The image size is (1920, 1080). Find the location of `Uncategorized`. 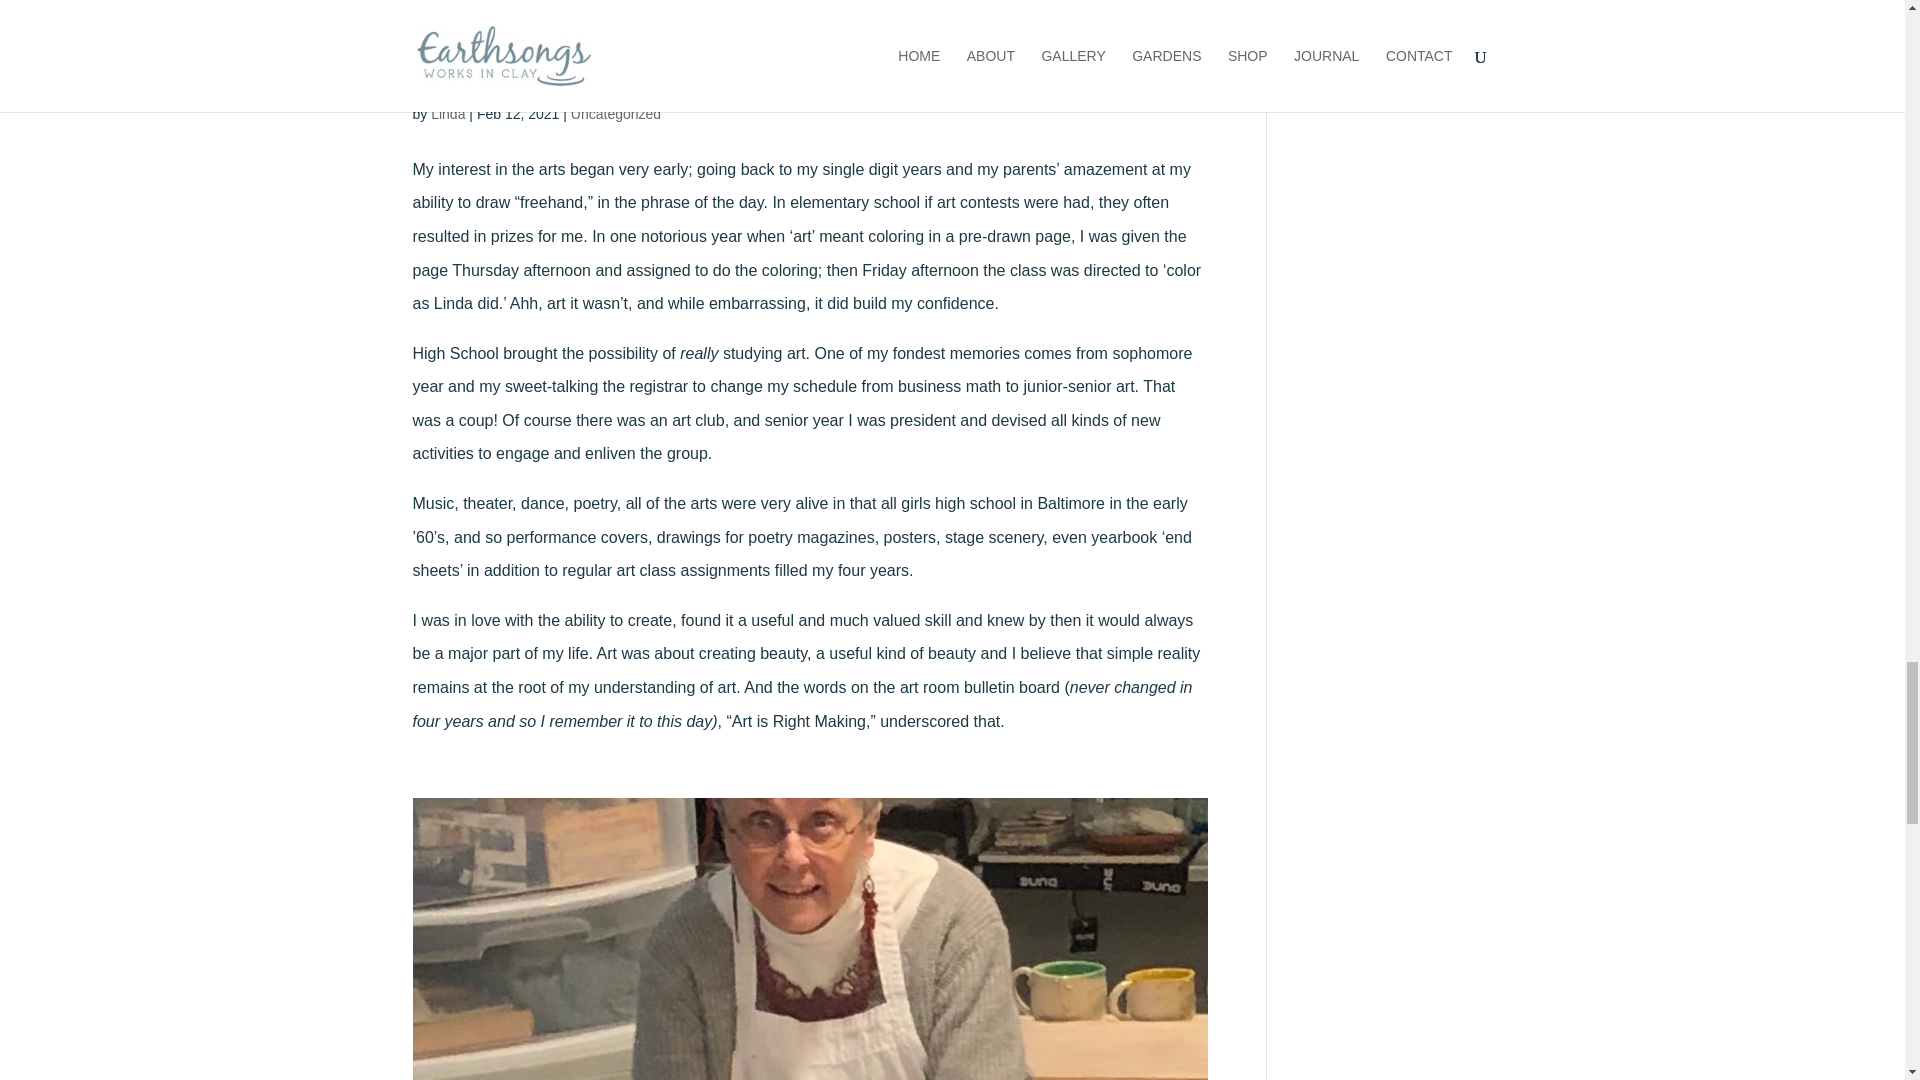

Uncategorized is located at coordinates (615, 114).